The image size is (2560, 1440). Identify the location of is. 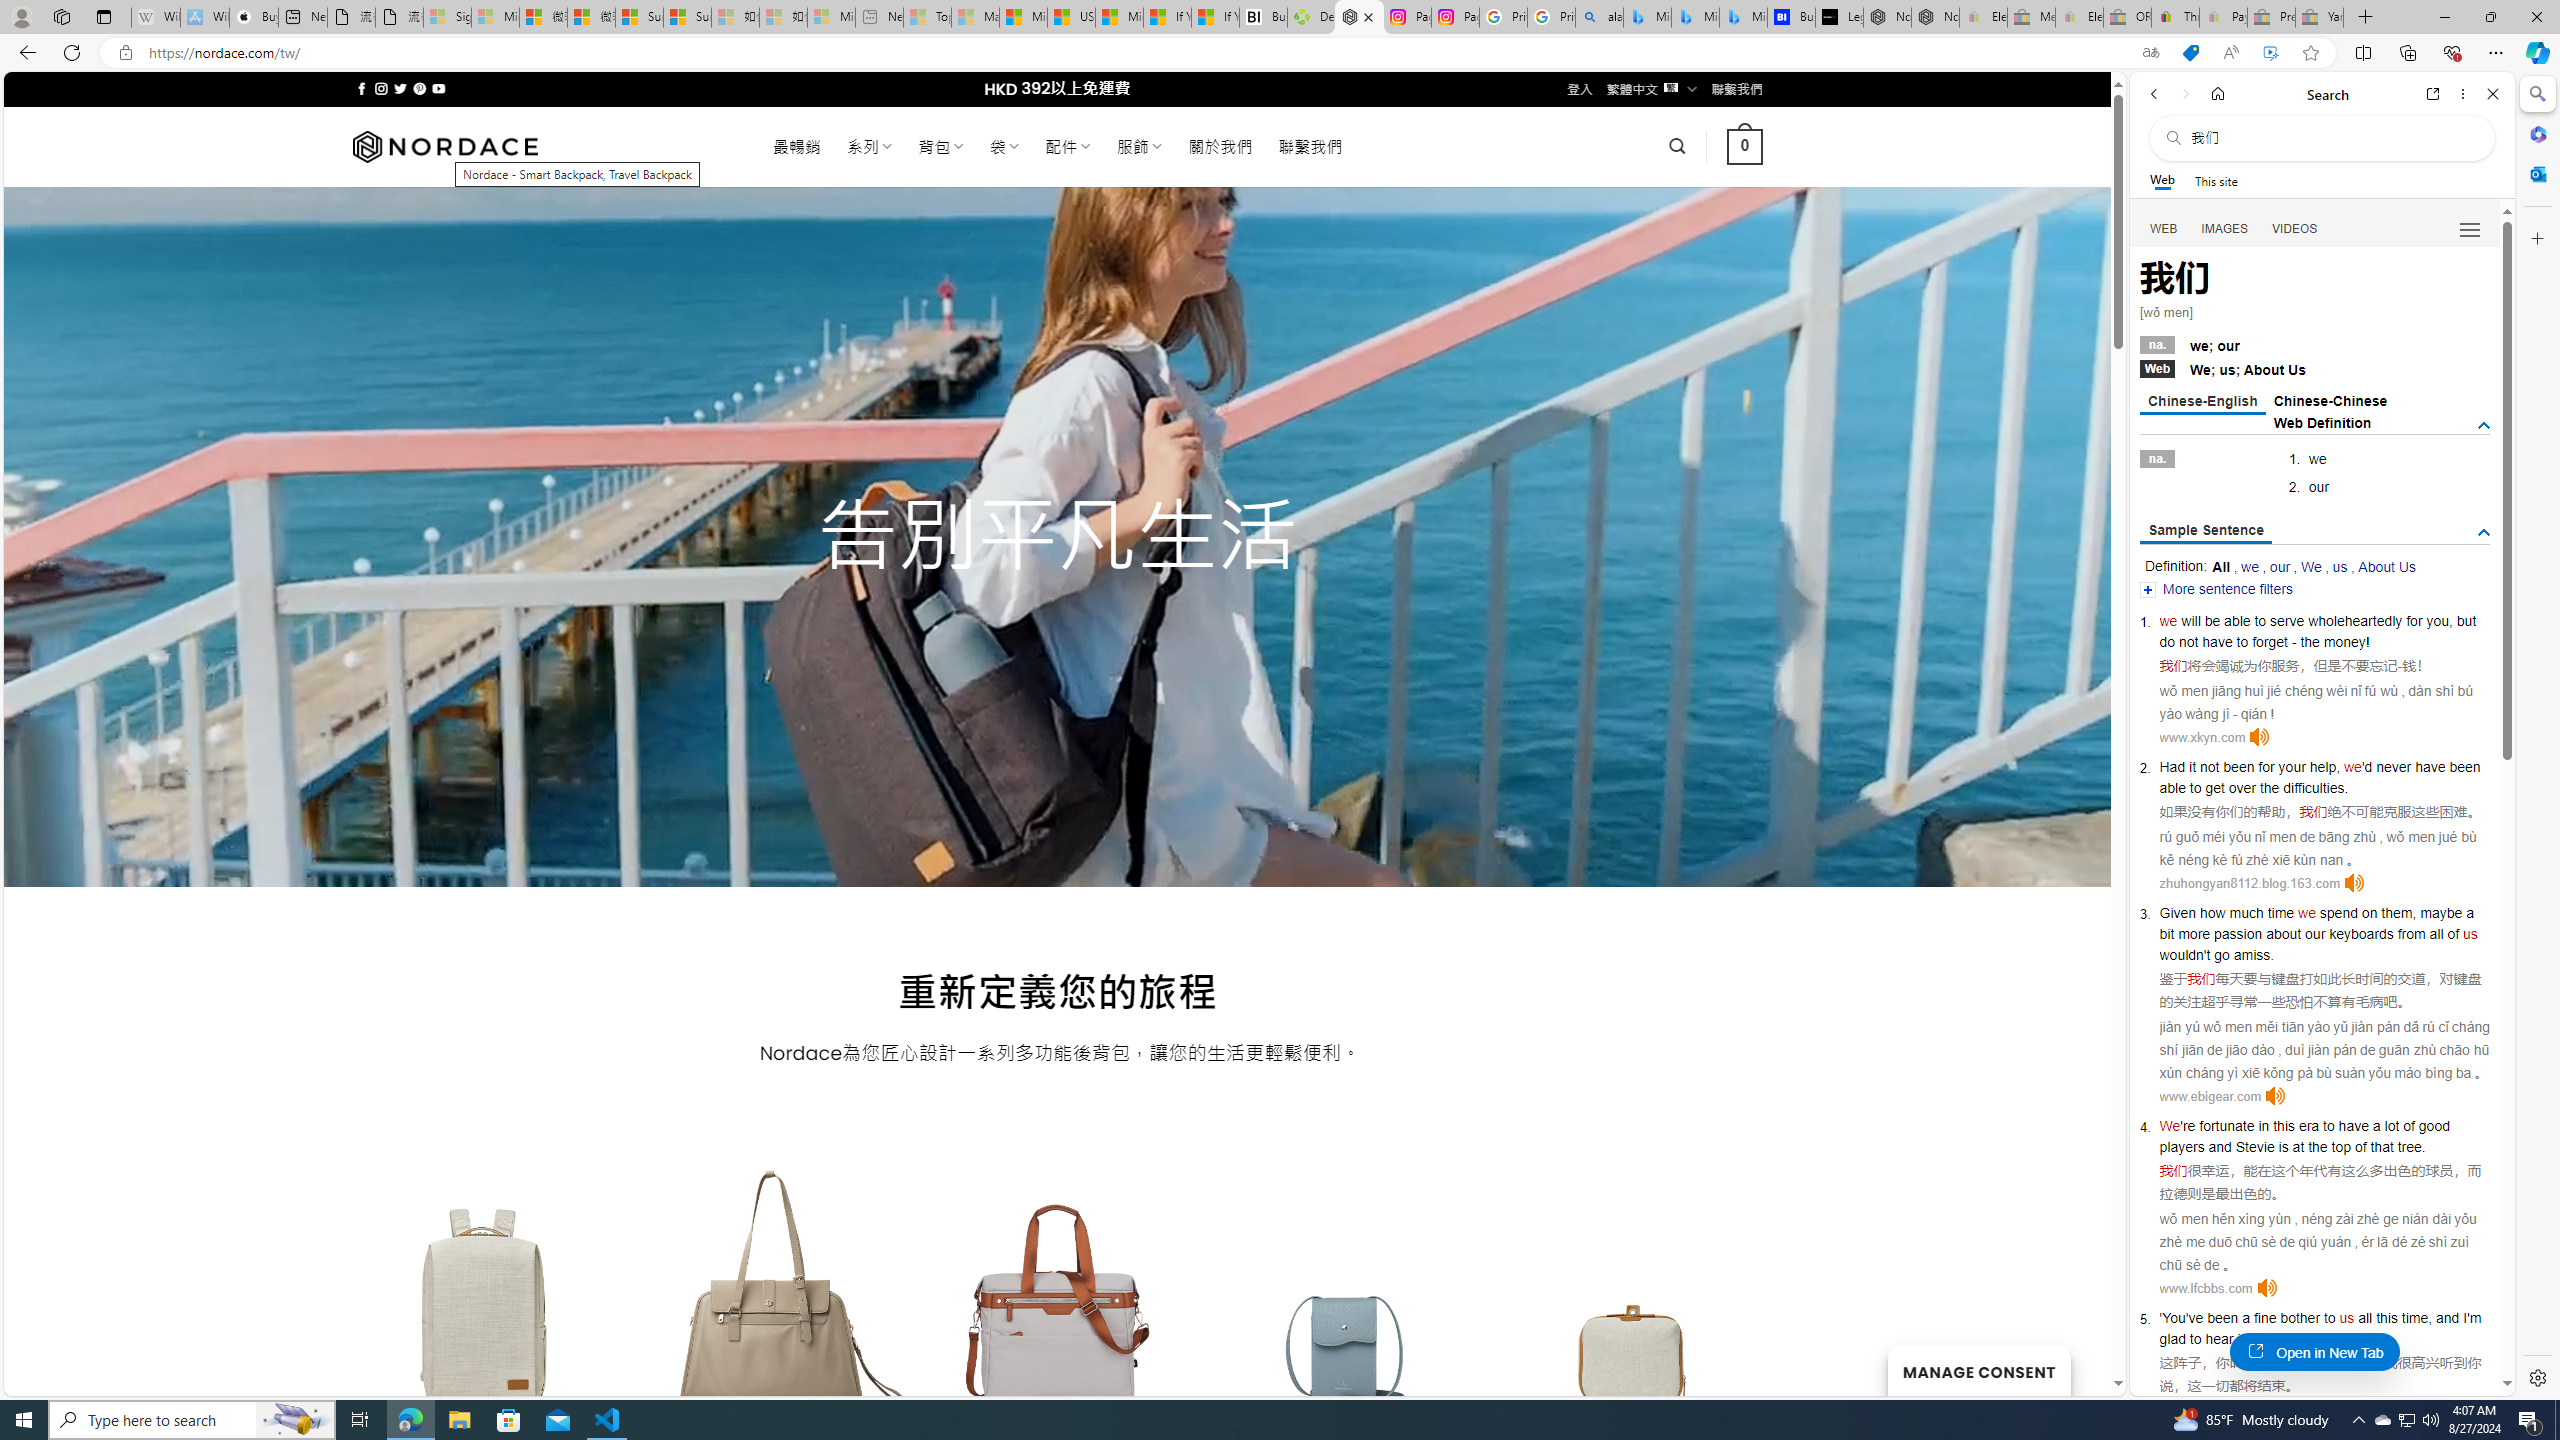
(2283, 1146).